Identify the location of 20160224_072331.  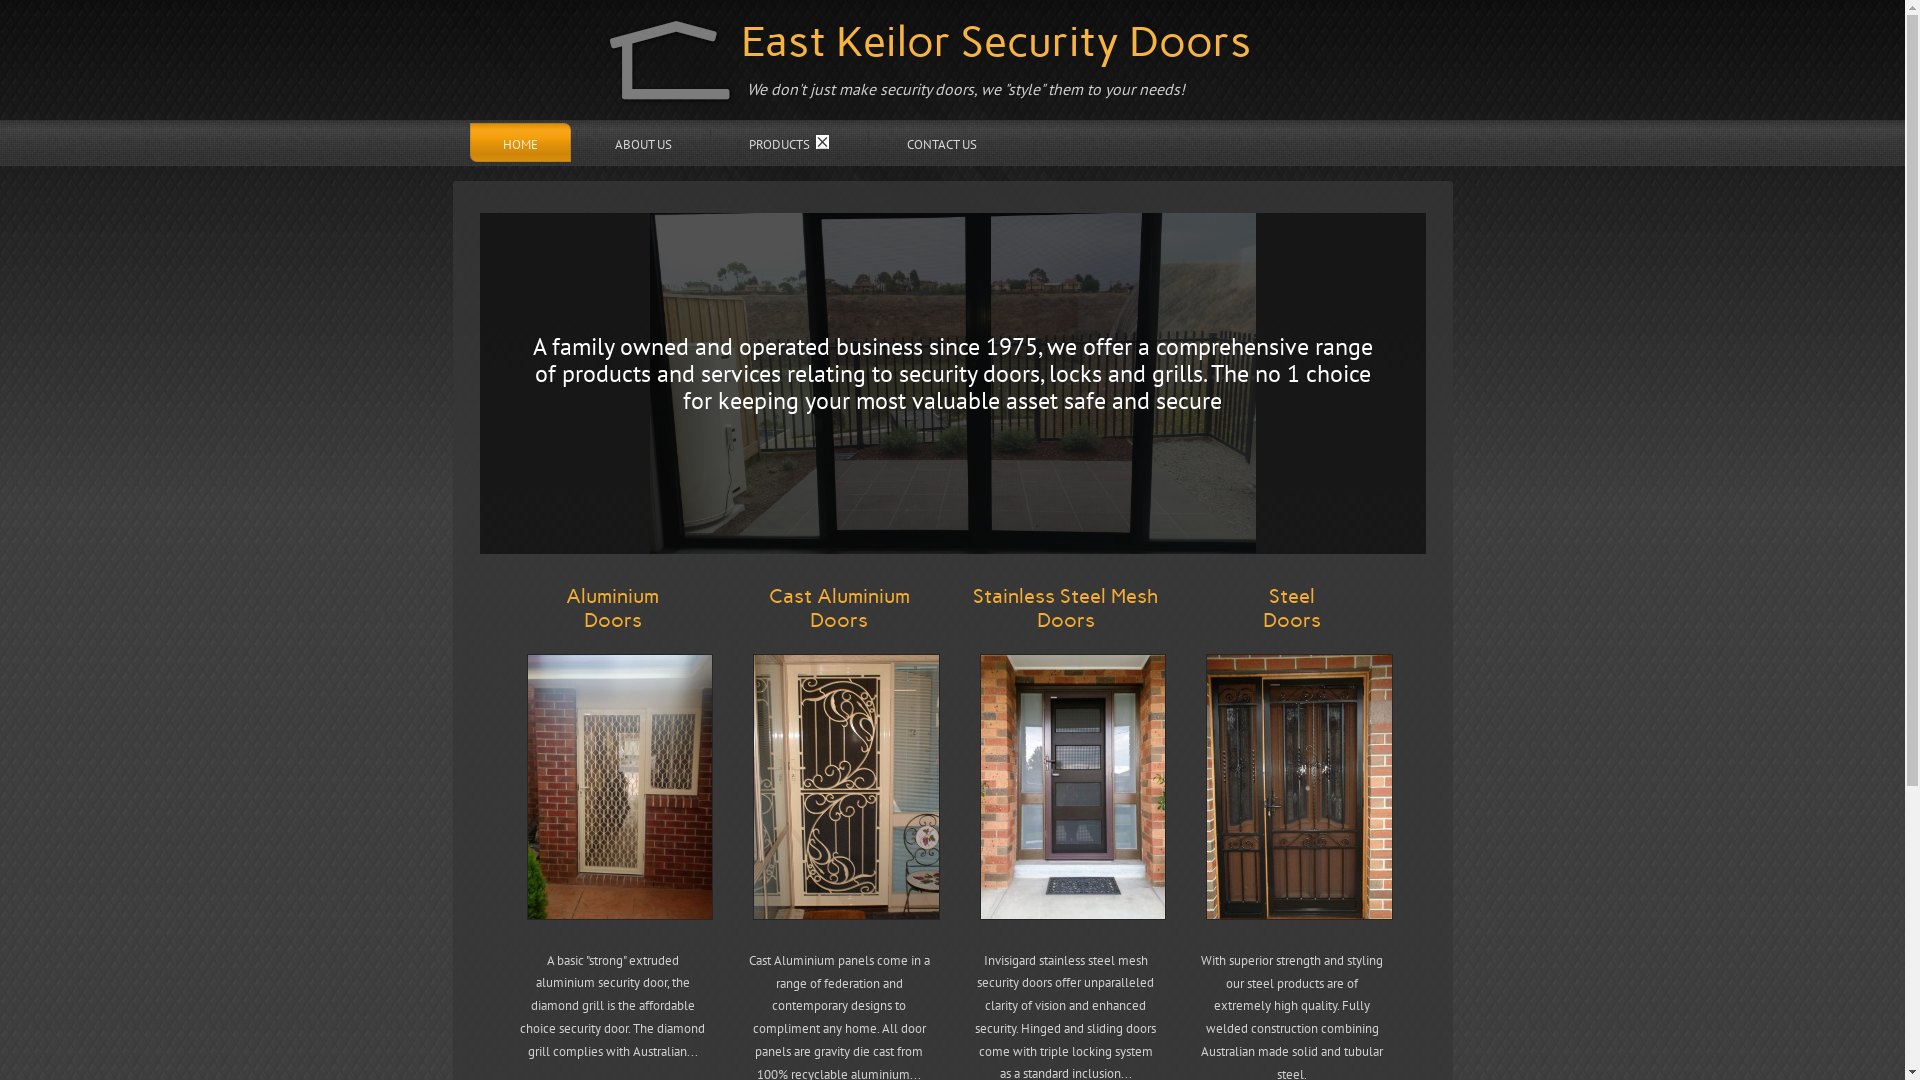
(620, 787).